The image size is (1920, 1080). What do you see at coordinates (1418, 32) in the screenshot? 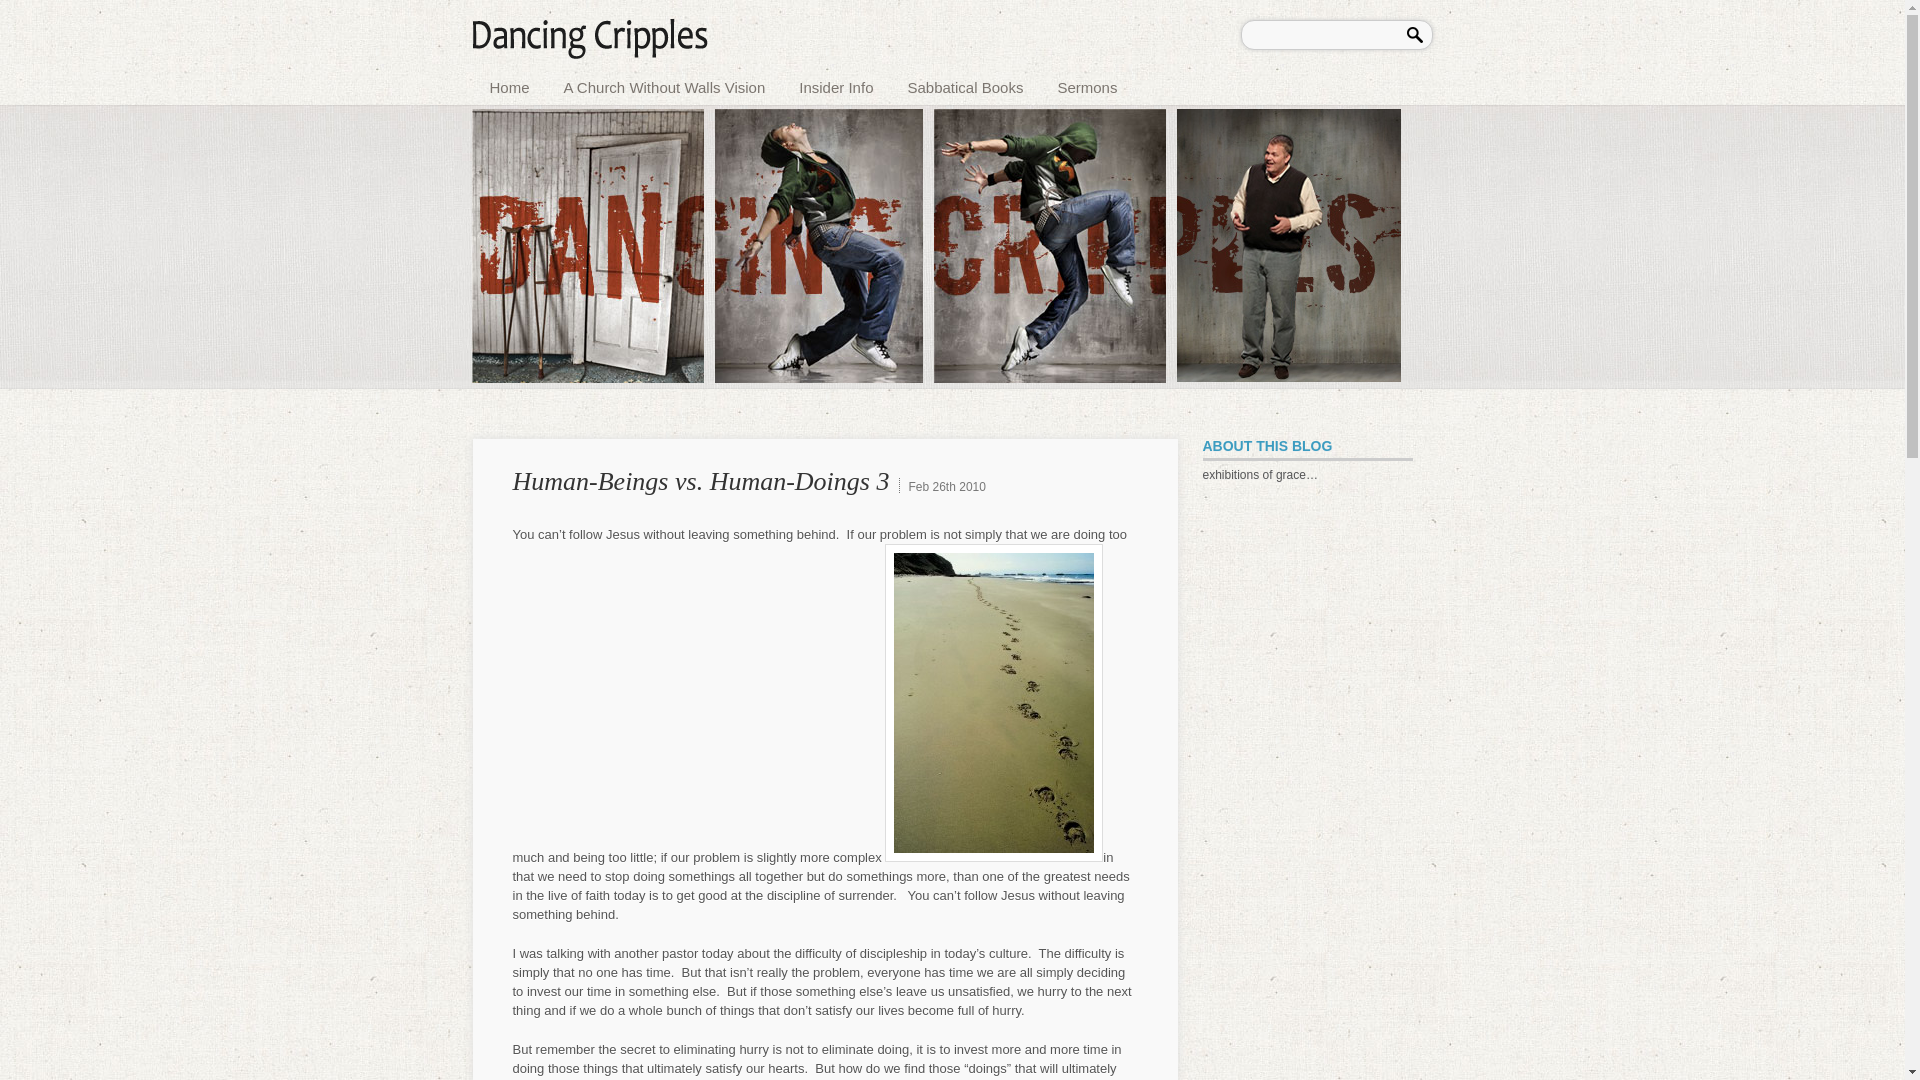
I see `Search` at bounding box center [1418, 32].